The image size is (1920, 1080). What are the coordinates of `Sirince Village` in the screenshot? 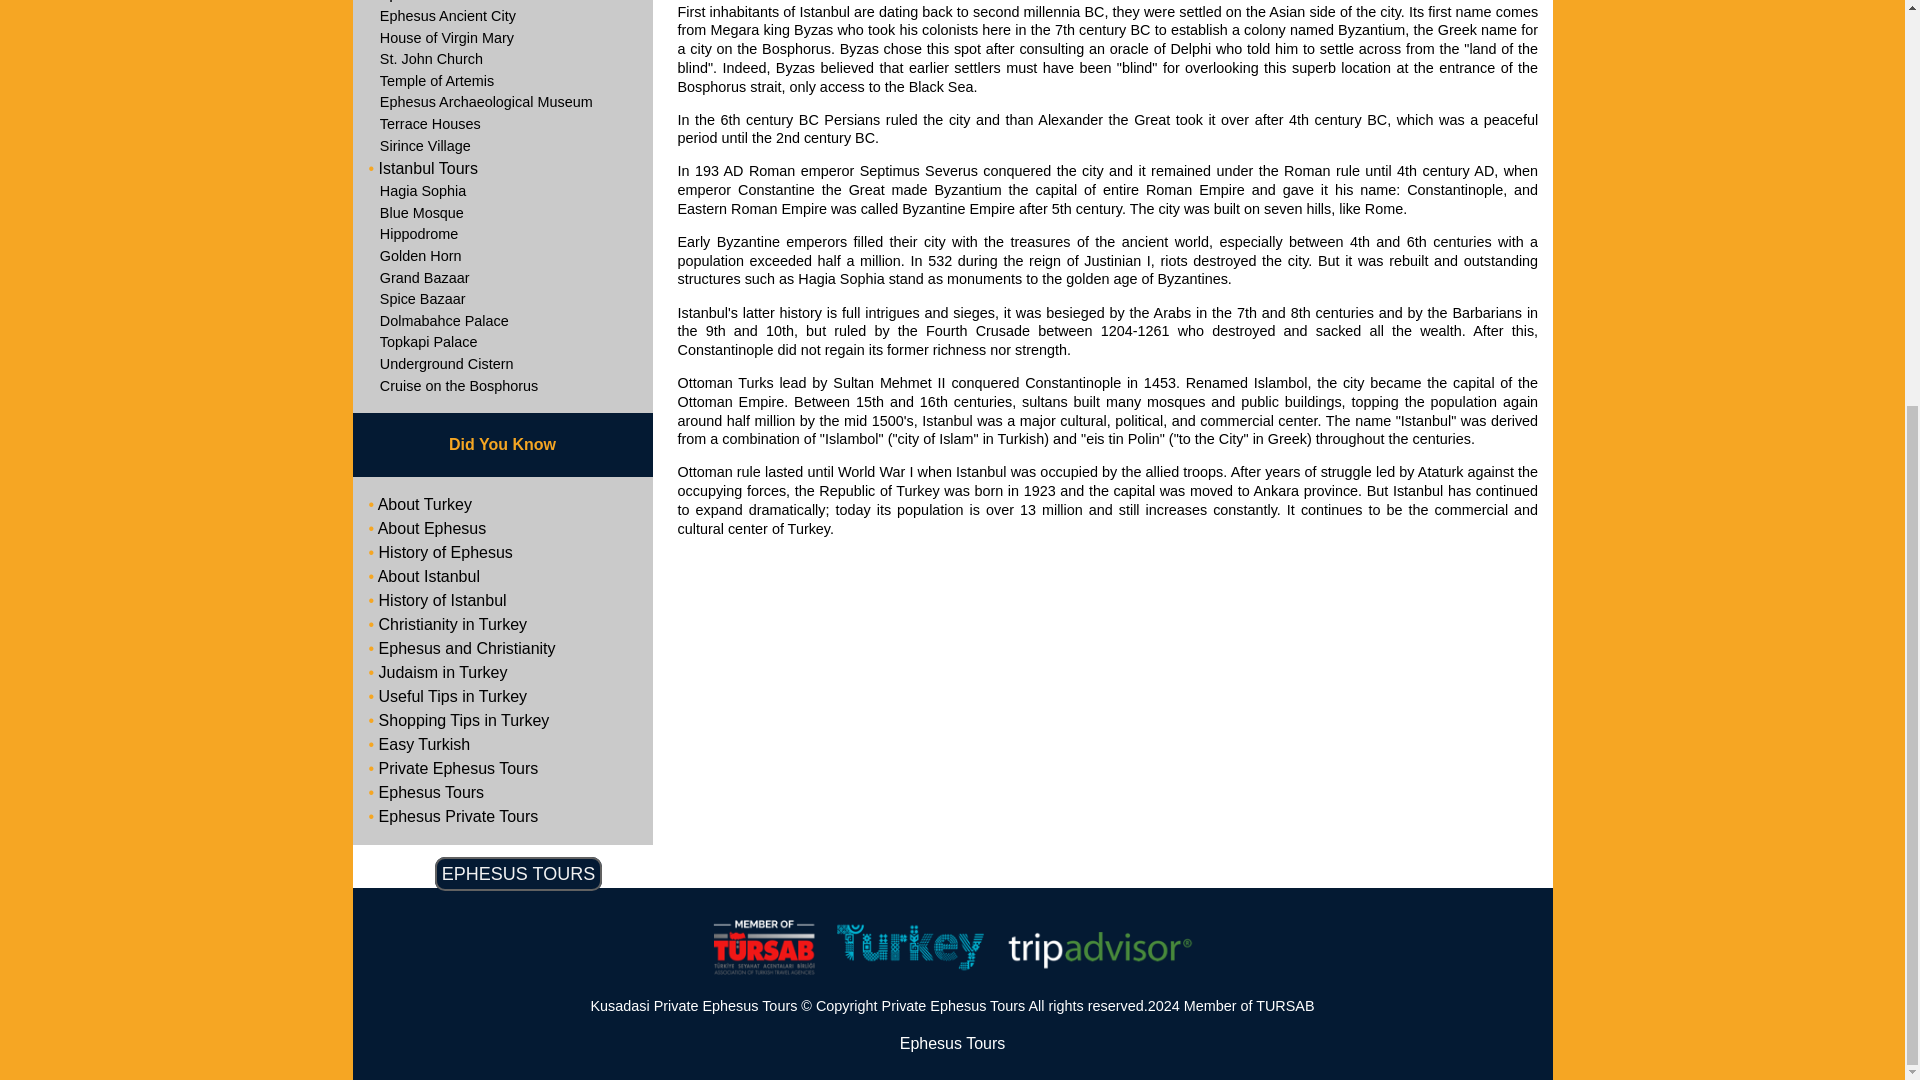 It's located at (502, 146).